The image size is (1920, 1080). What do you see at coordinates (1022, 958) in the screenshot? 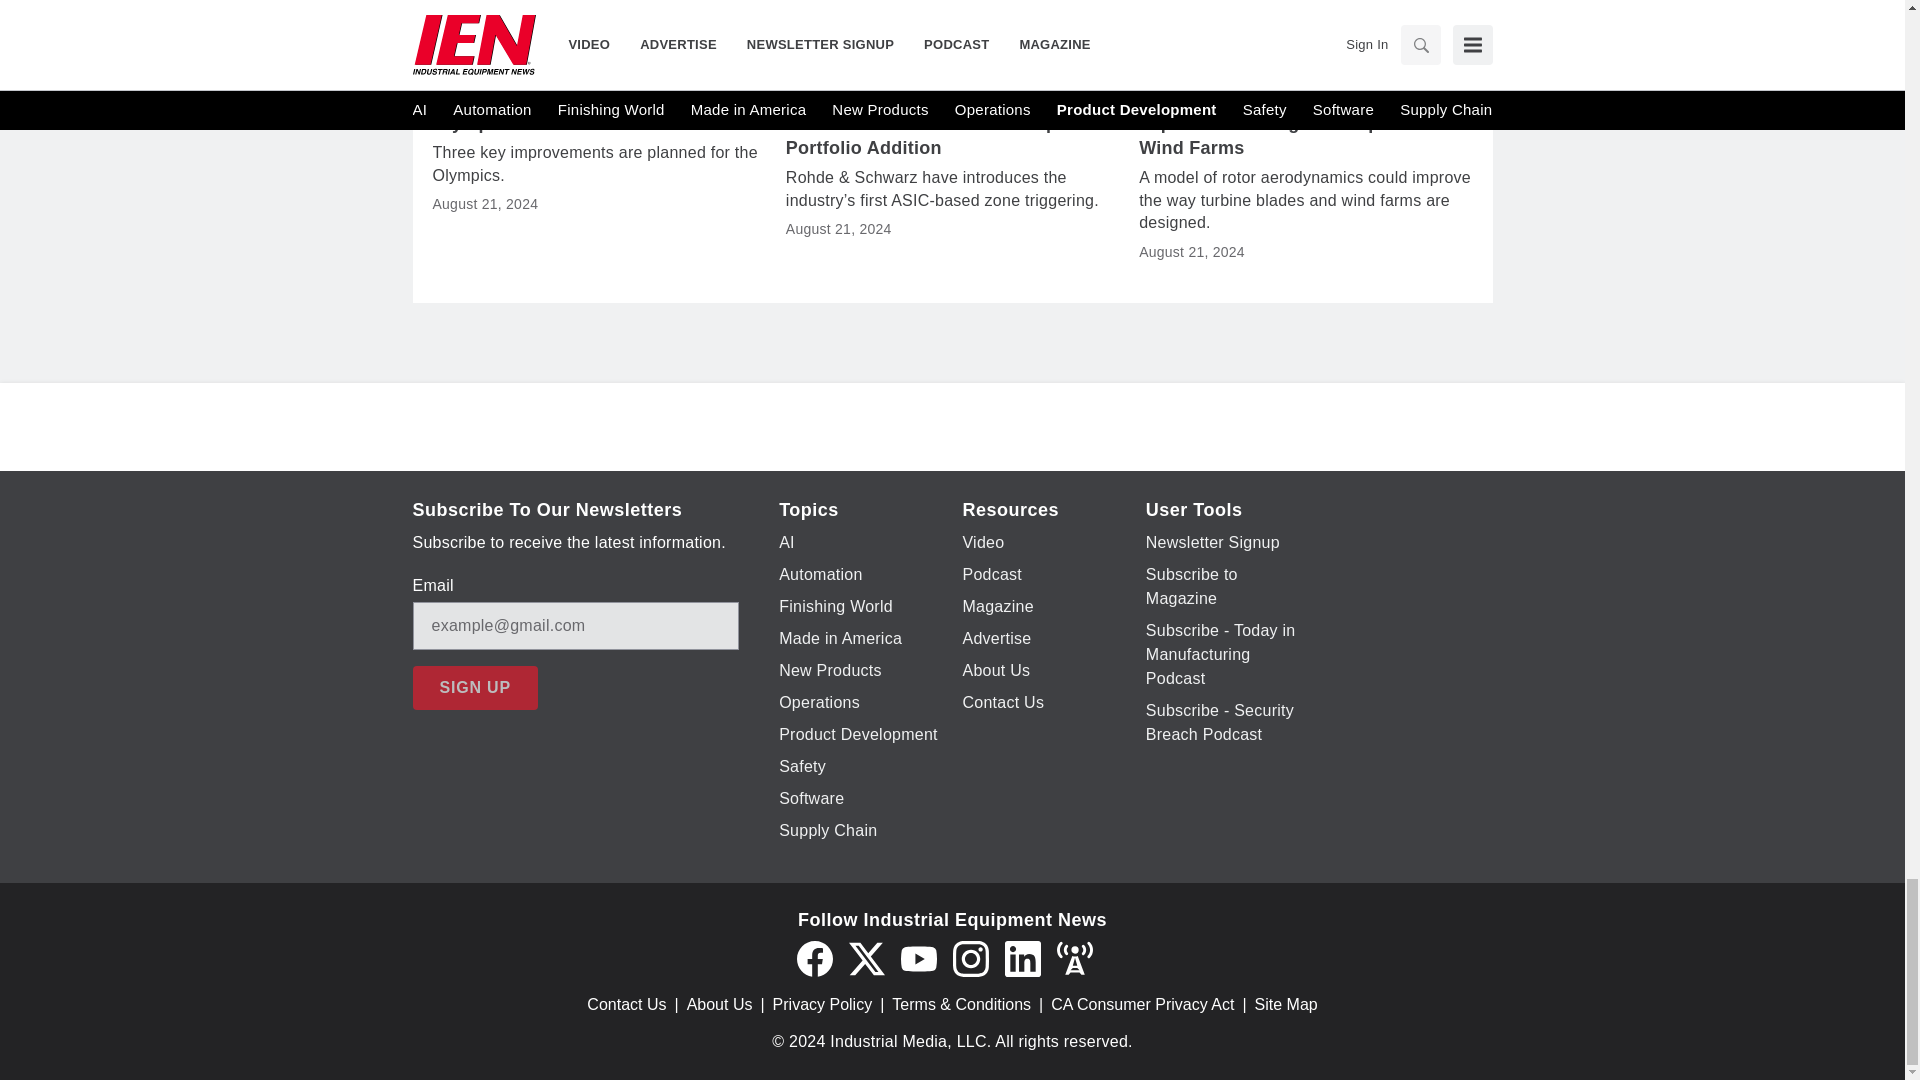
I see `LinkedIn icon` at bounding box center [1022, 958].